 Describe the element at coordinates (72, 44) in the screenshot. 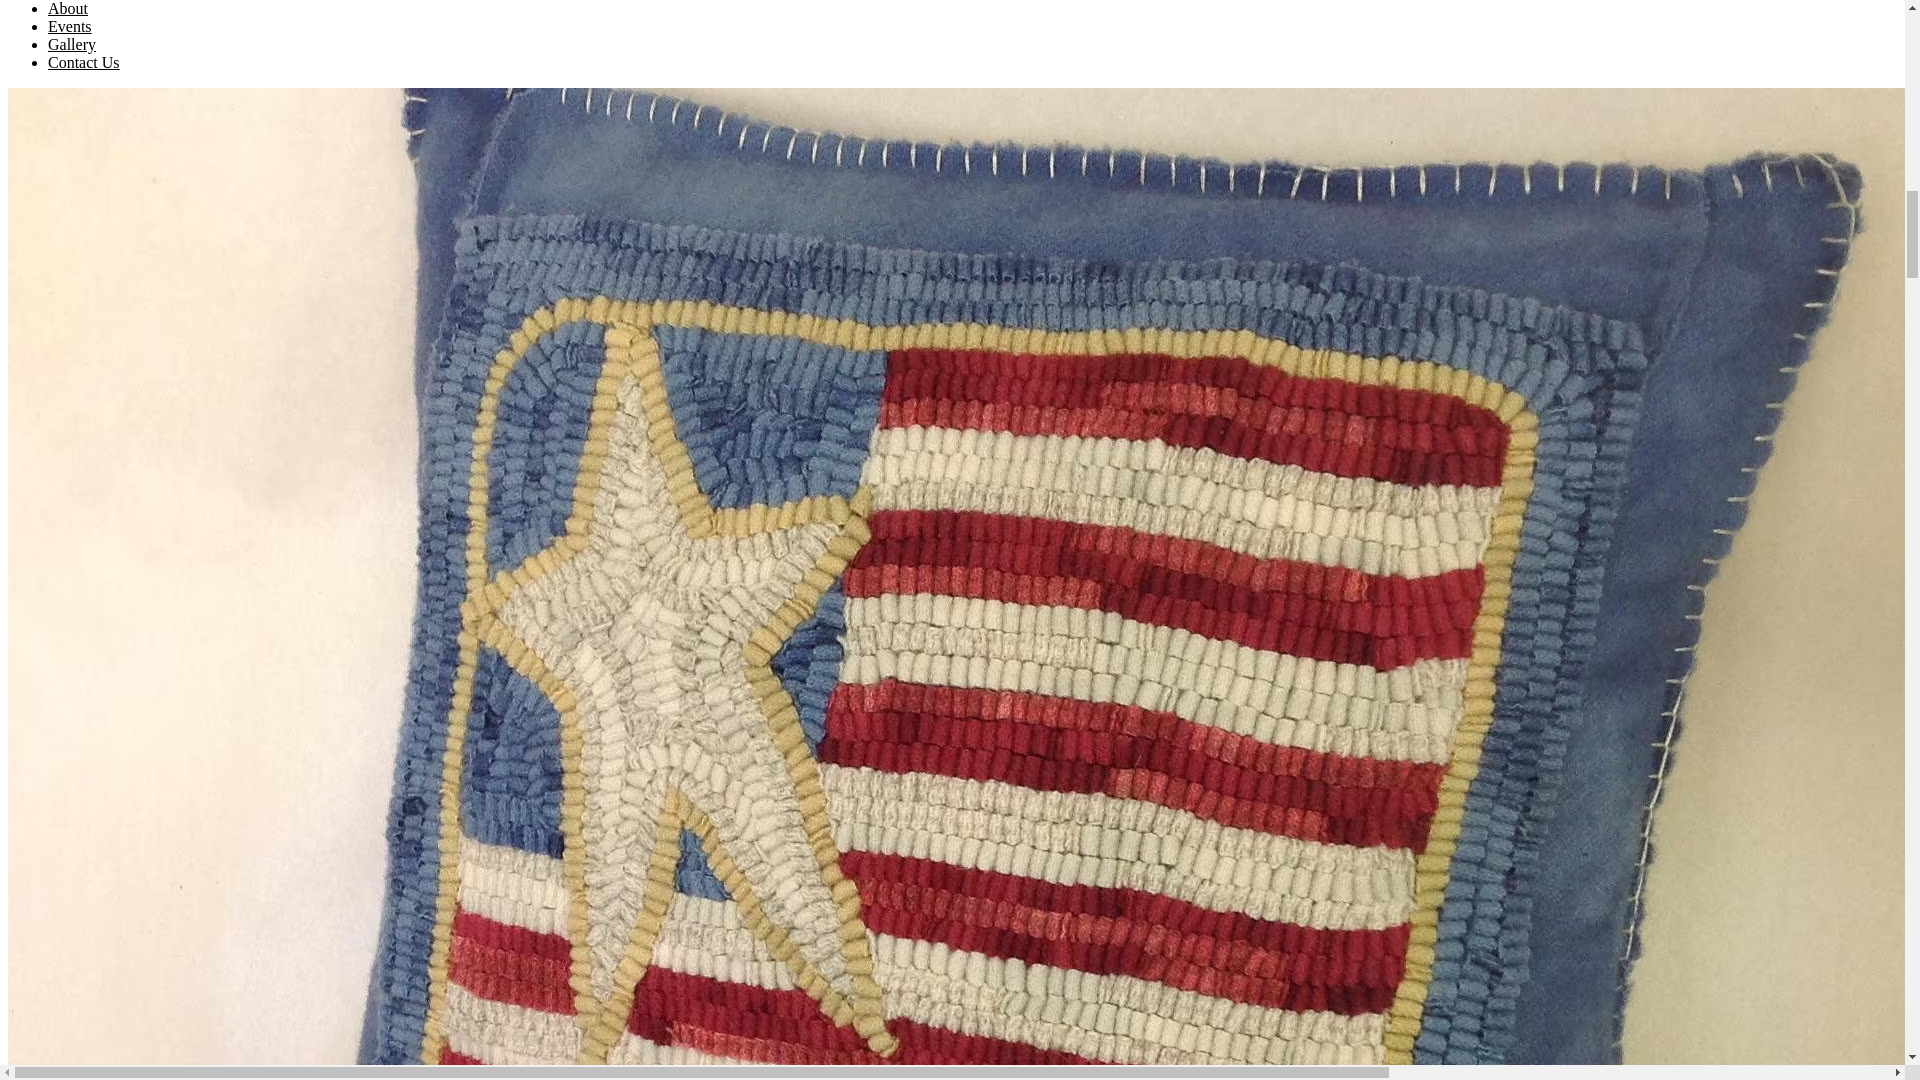

I see `Gallery` at that location.